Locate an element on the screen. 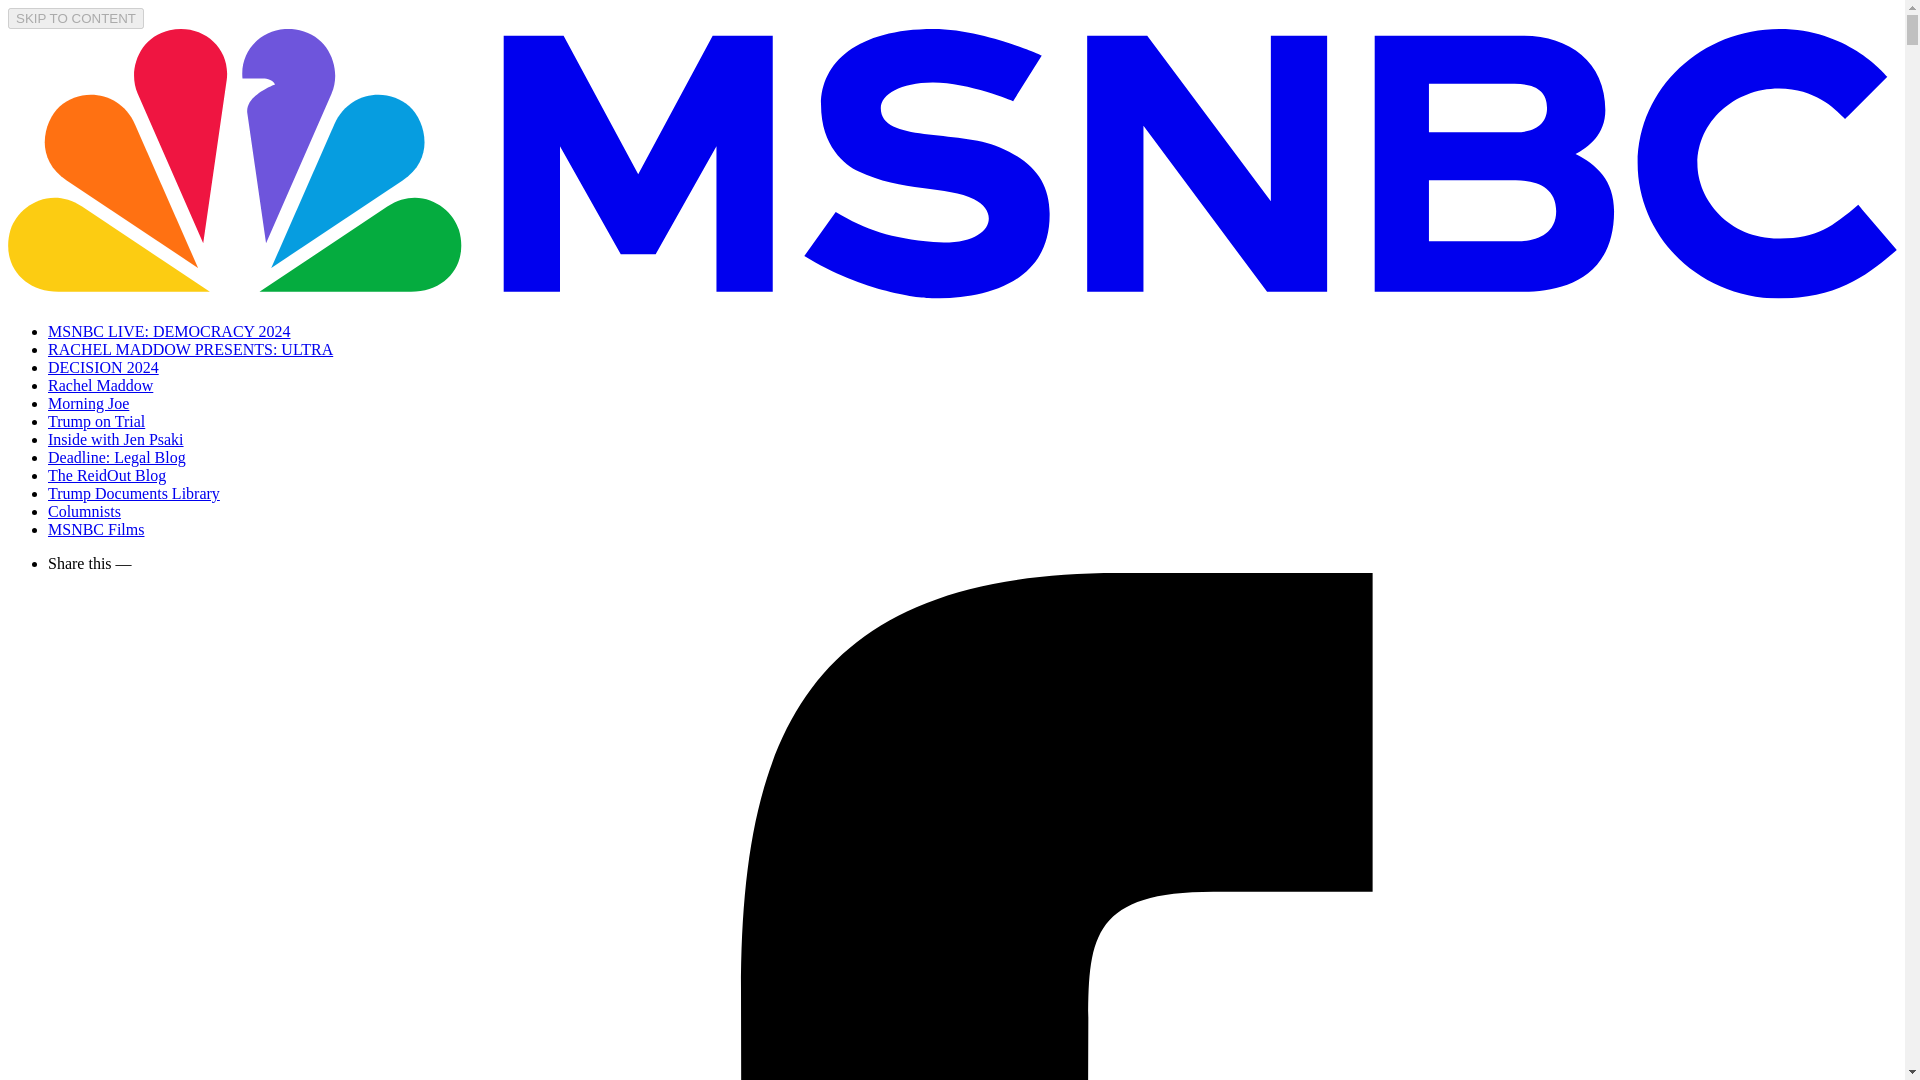  Inside with Jen Psaki is located at coordinates (116, 439).